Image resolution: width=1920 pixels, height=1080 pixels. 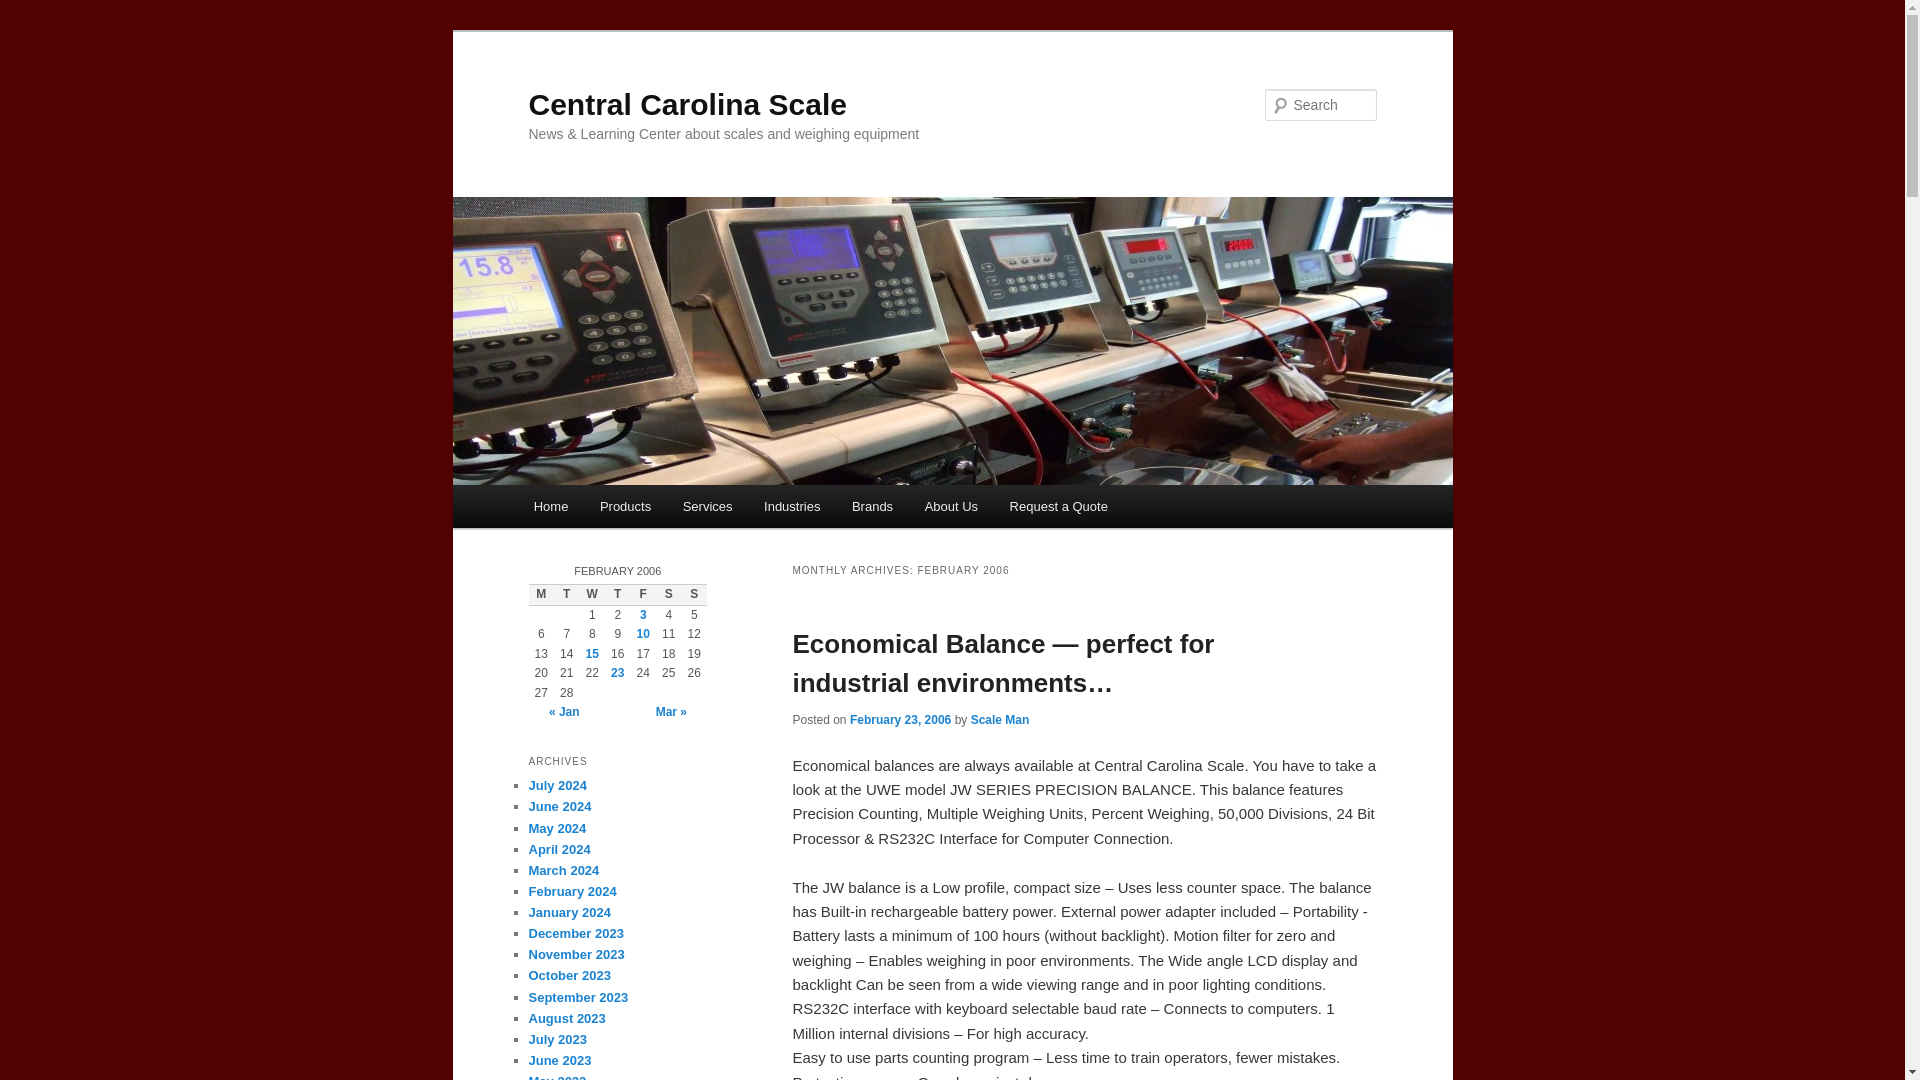 I want to click on 15, so click(x=592, y=653).